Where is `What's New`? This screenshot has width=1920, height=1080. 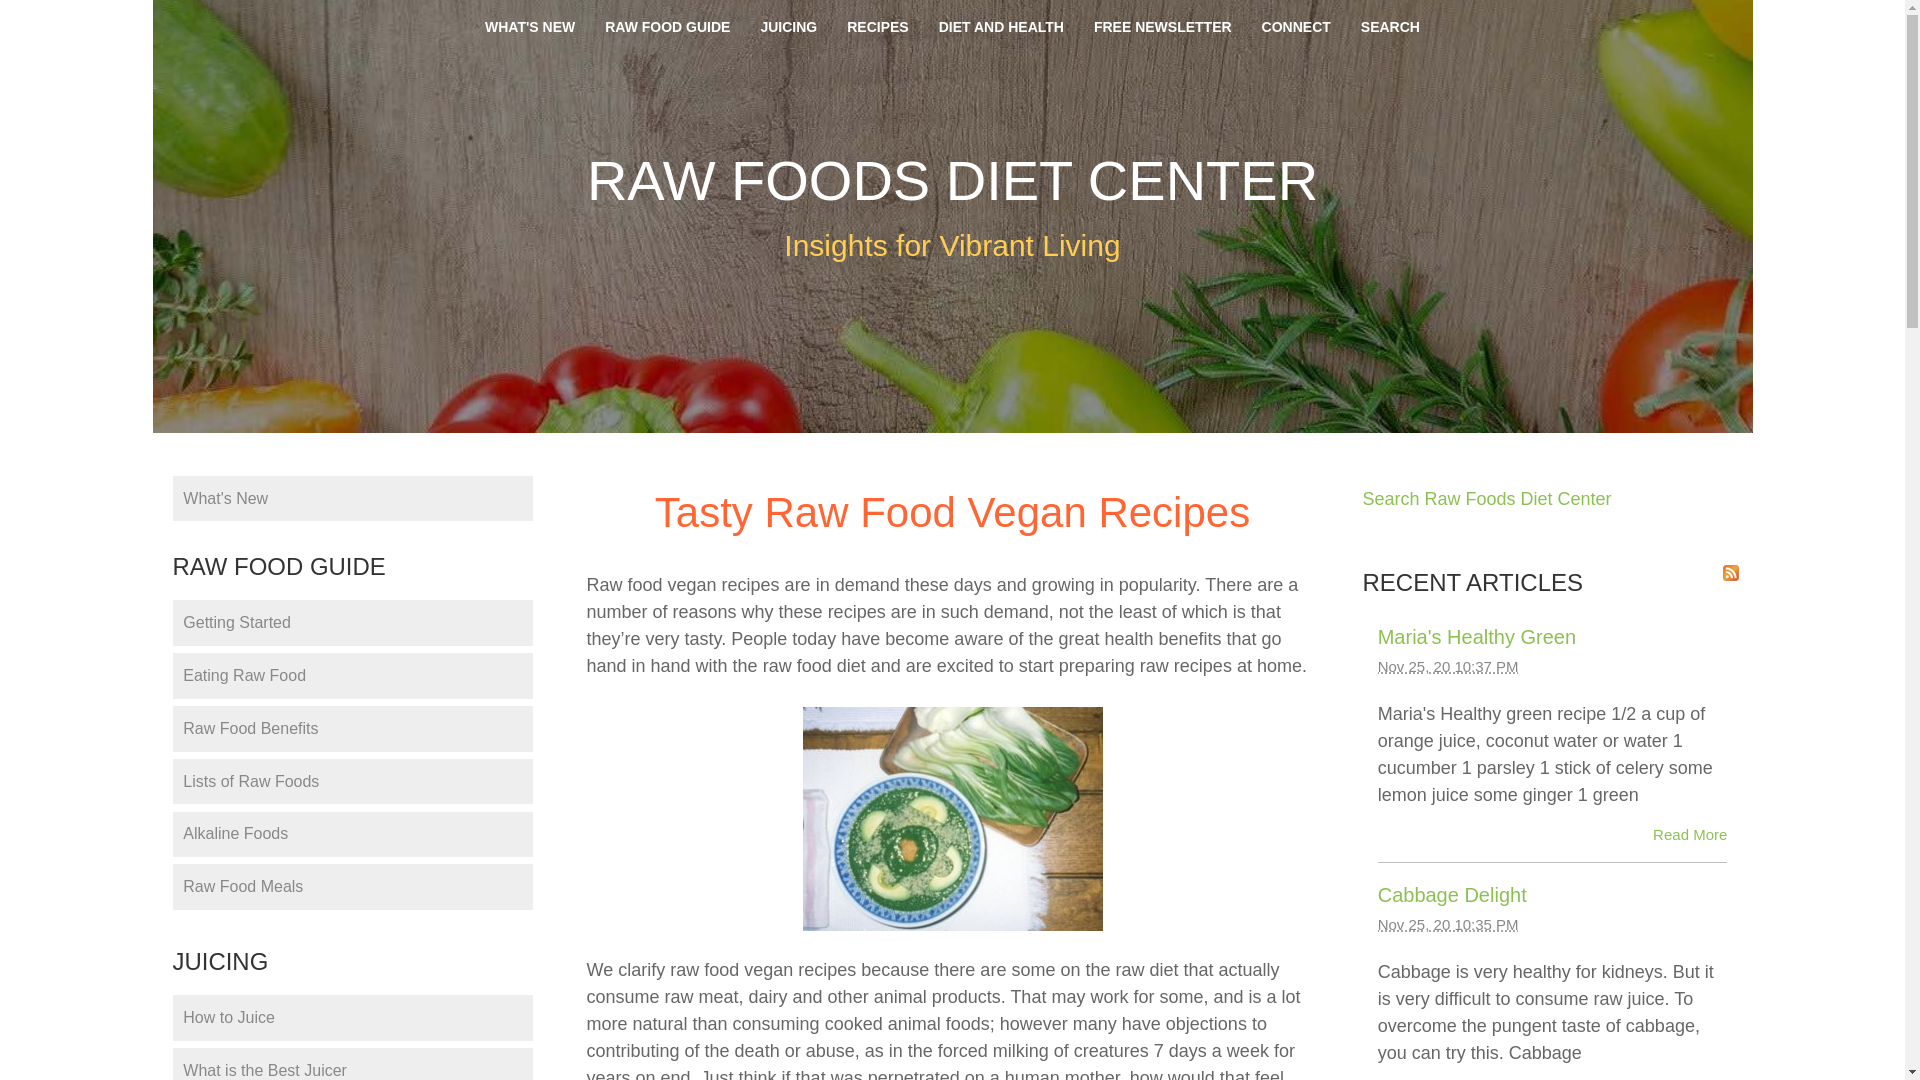
What's New is located at coordinates (352, 498).